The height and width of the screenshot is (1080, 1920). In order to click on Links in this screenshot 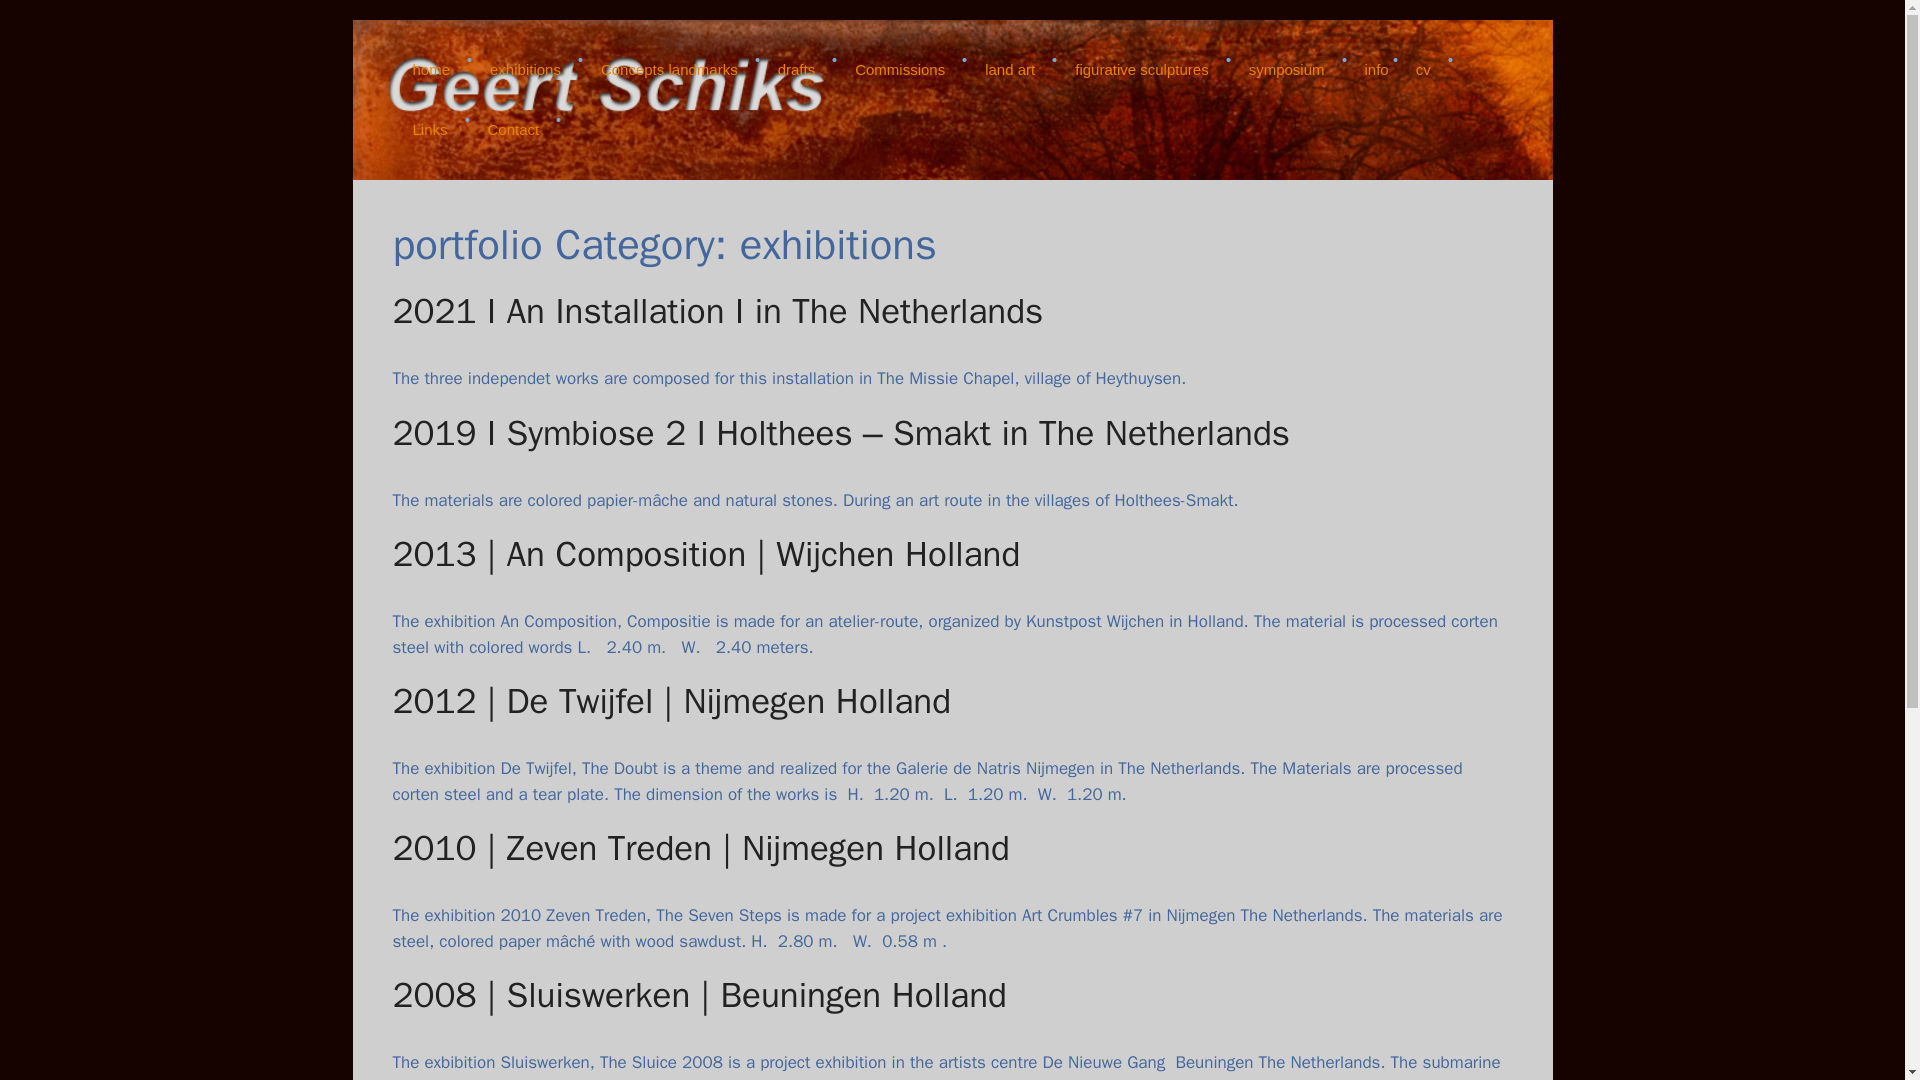, I will do `click(428, 130)`.